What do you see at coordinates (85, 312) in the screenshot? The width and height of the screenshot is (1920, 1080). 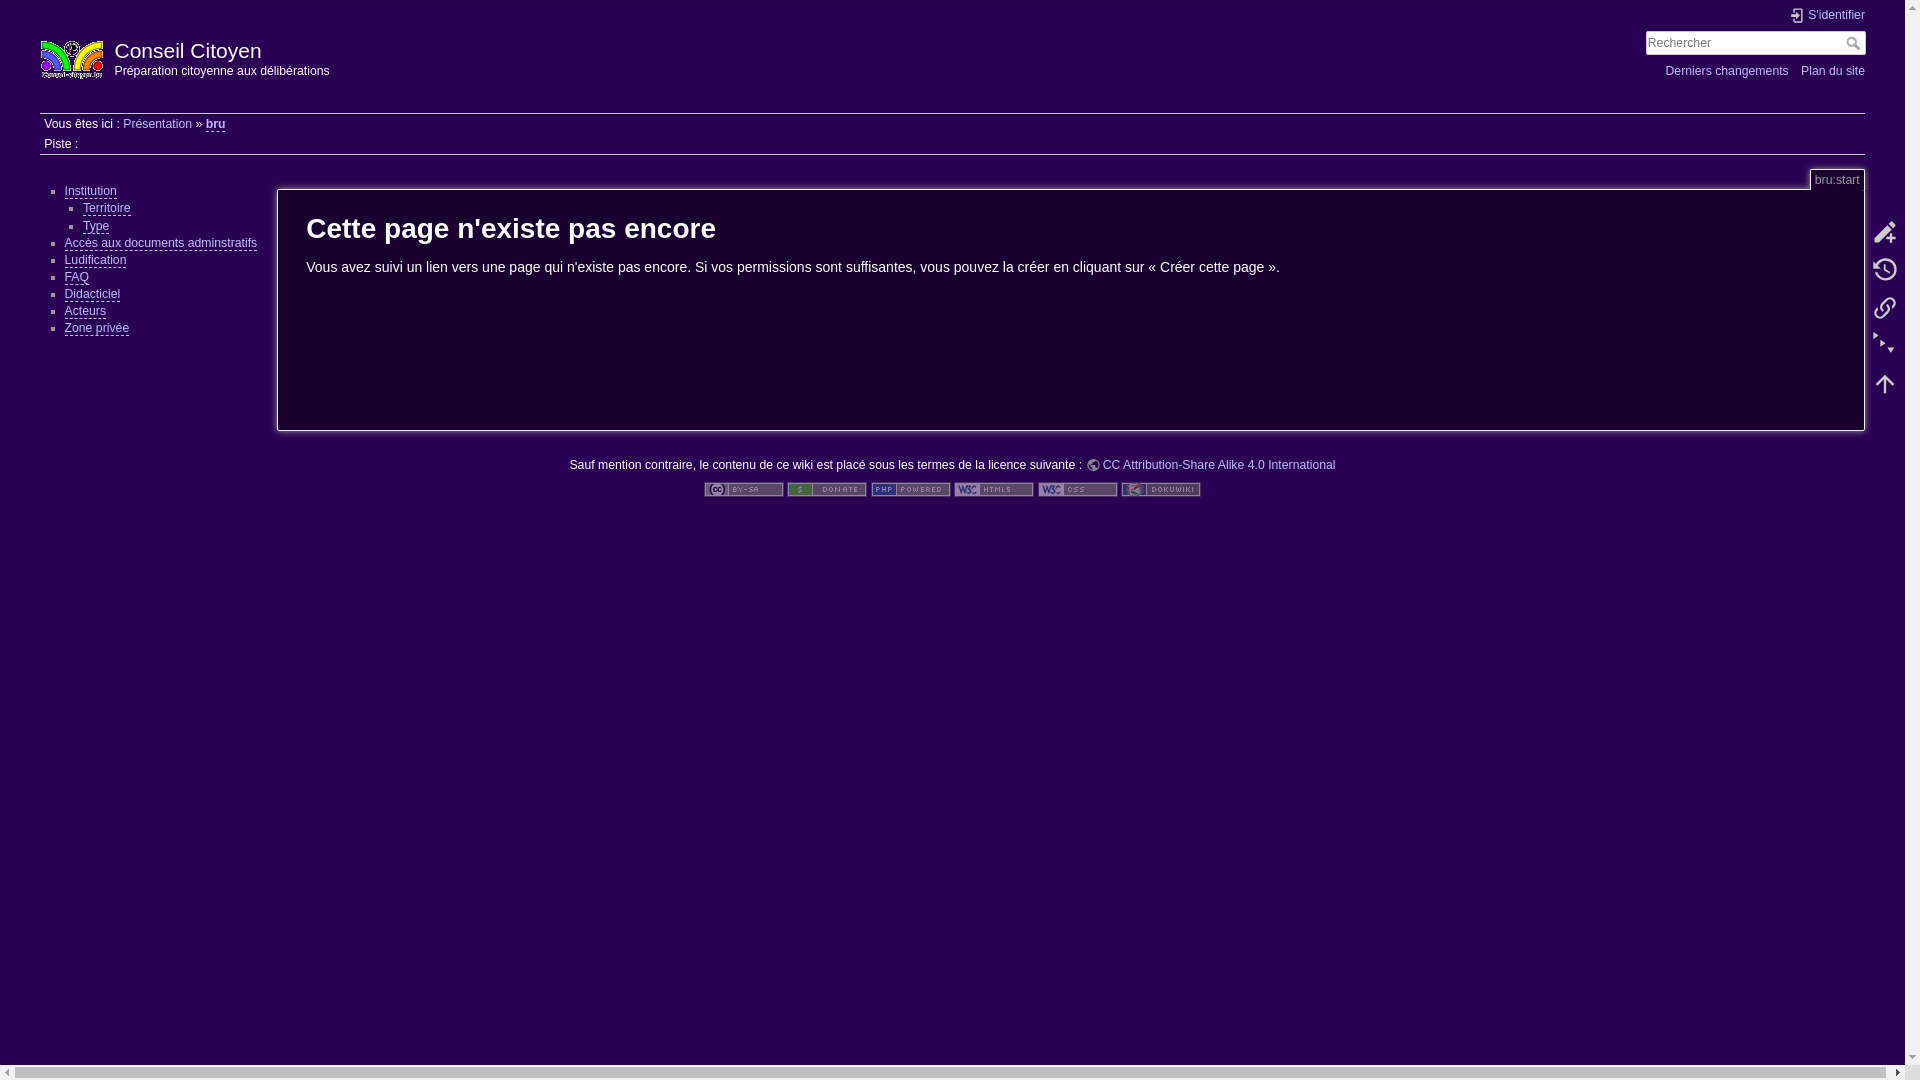 I see `Acteurs` at bounding box center [85, 312].